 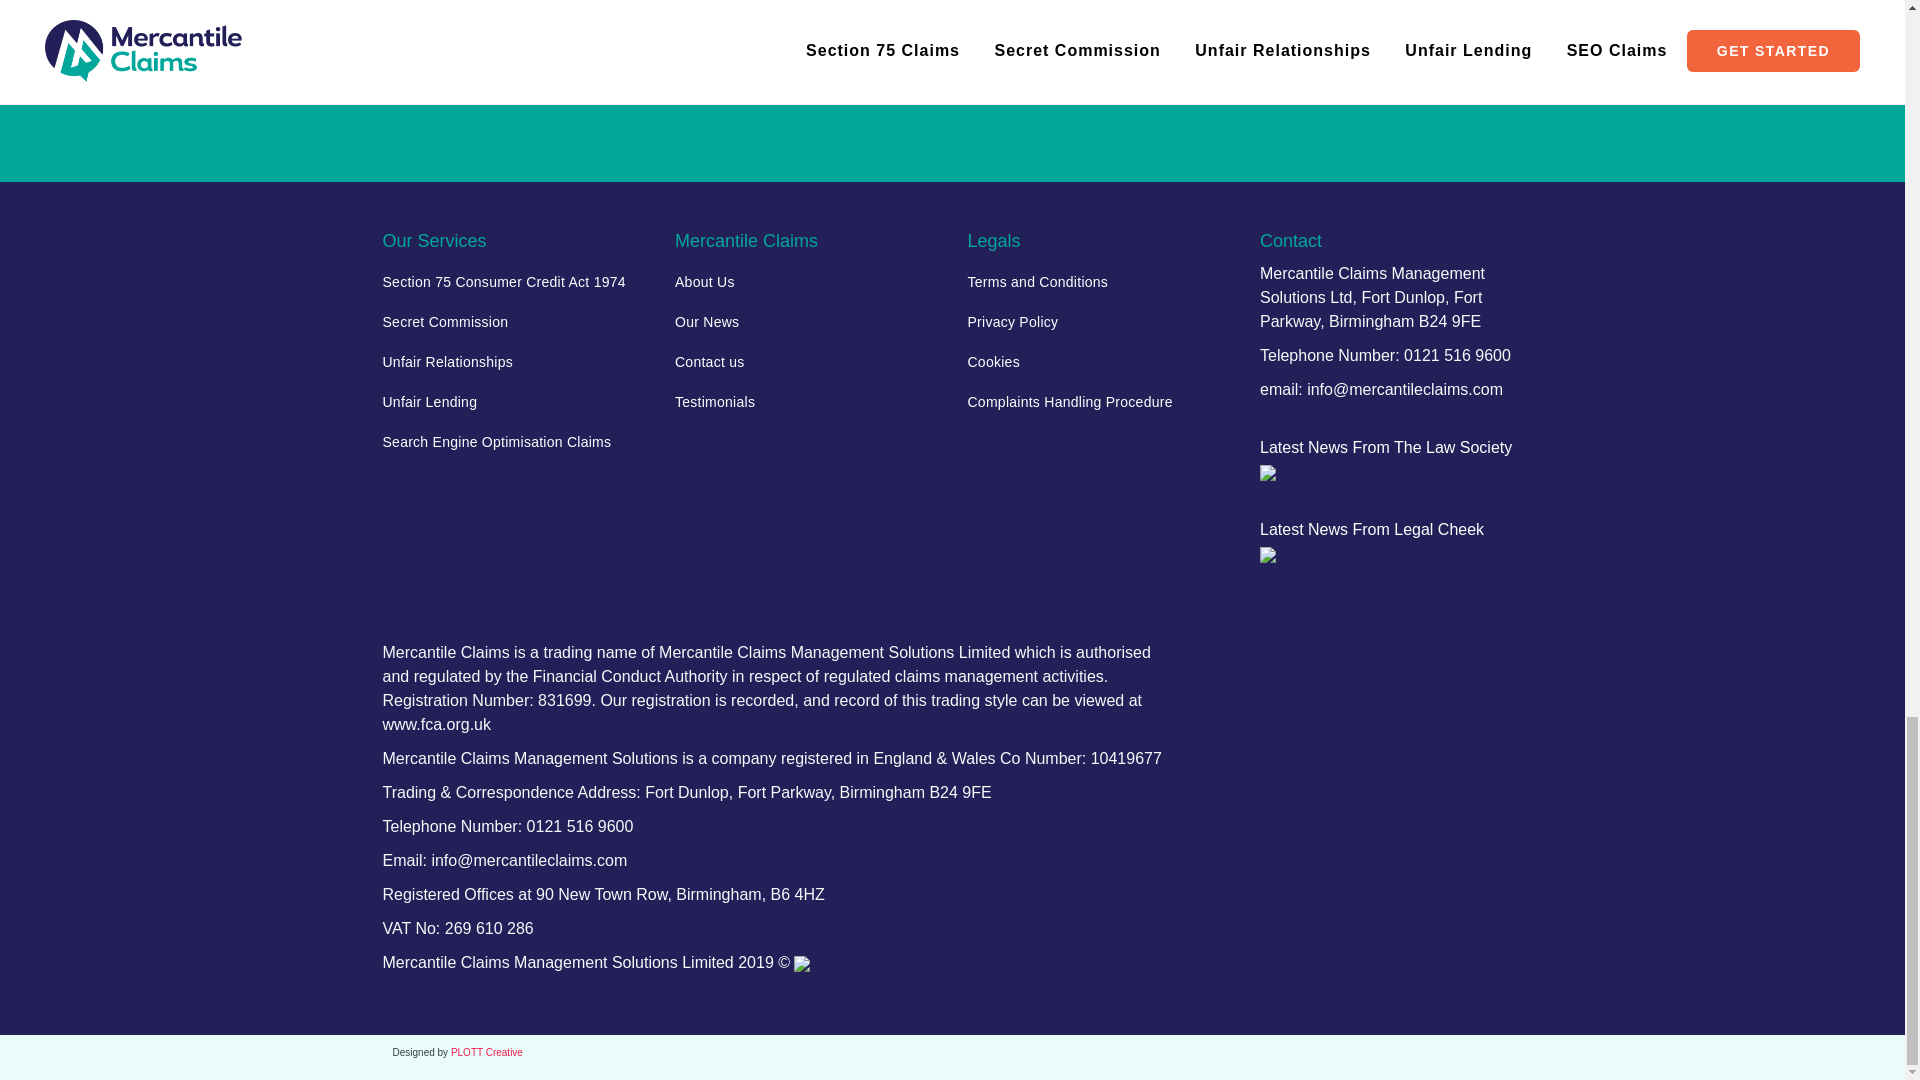 I want to click on Our News, so click(x=806, y=322).